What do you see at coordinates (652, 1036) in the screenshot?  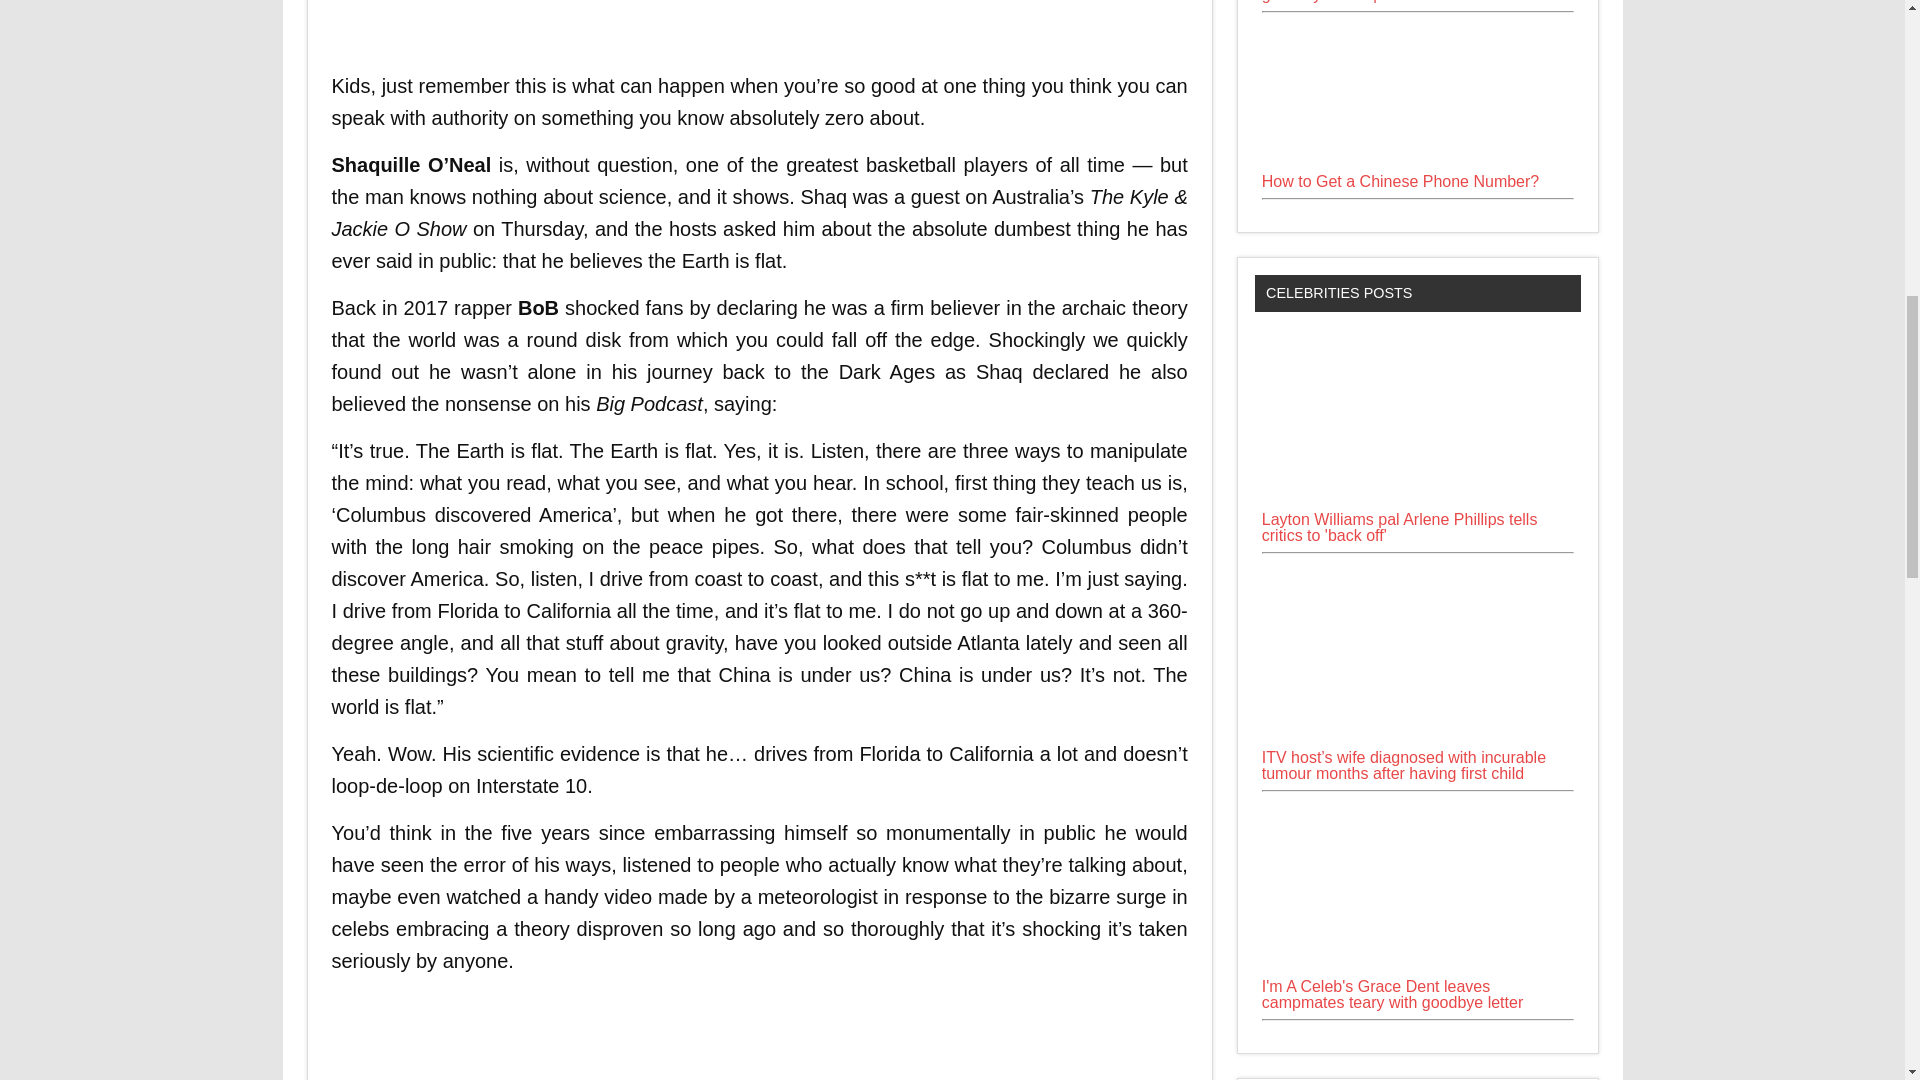 I see `Ripping apart "Flat Earthers" in under 5 minutes` at bounding box center [652, 1036].